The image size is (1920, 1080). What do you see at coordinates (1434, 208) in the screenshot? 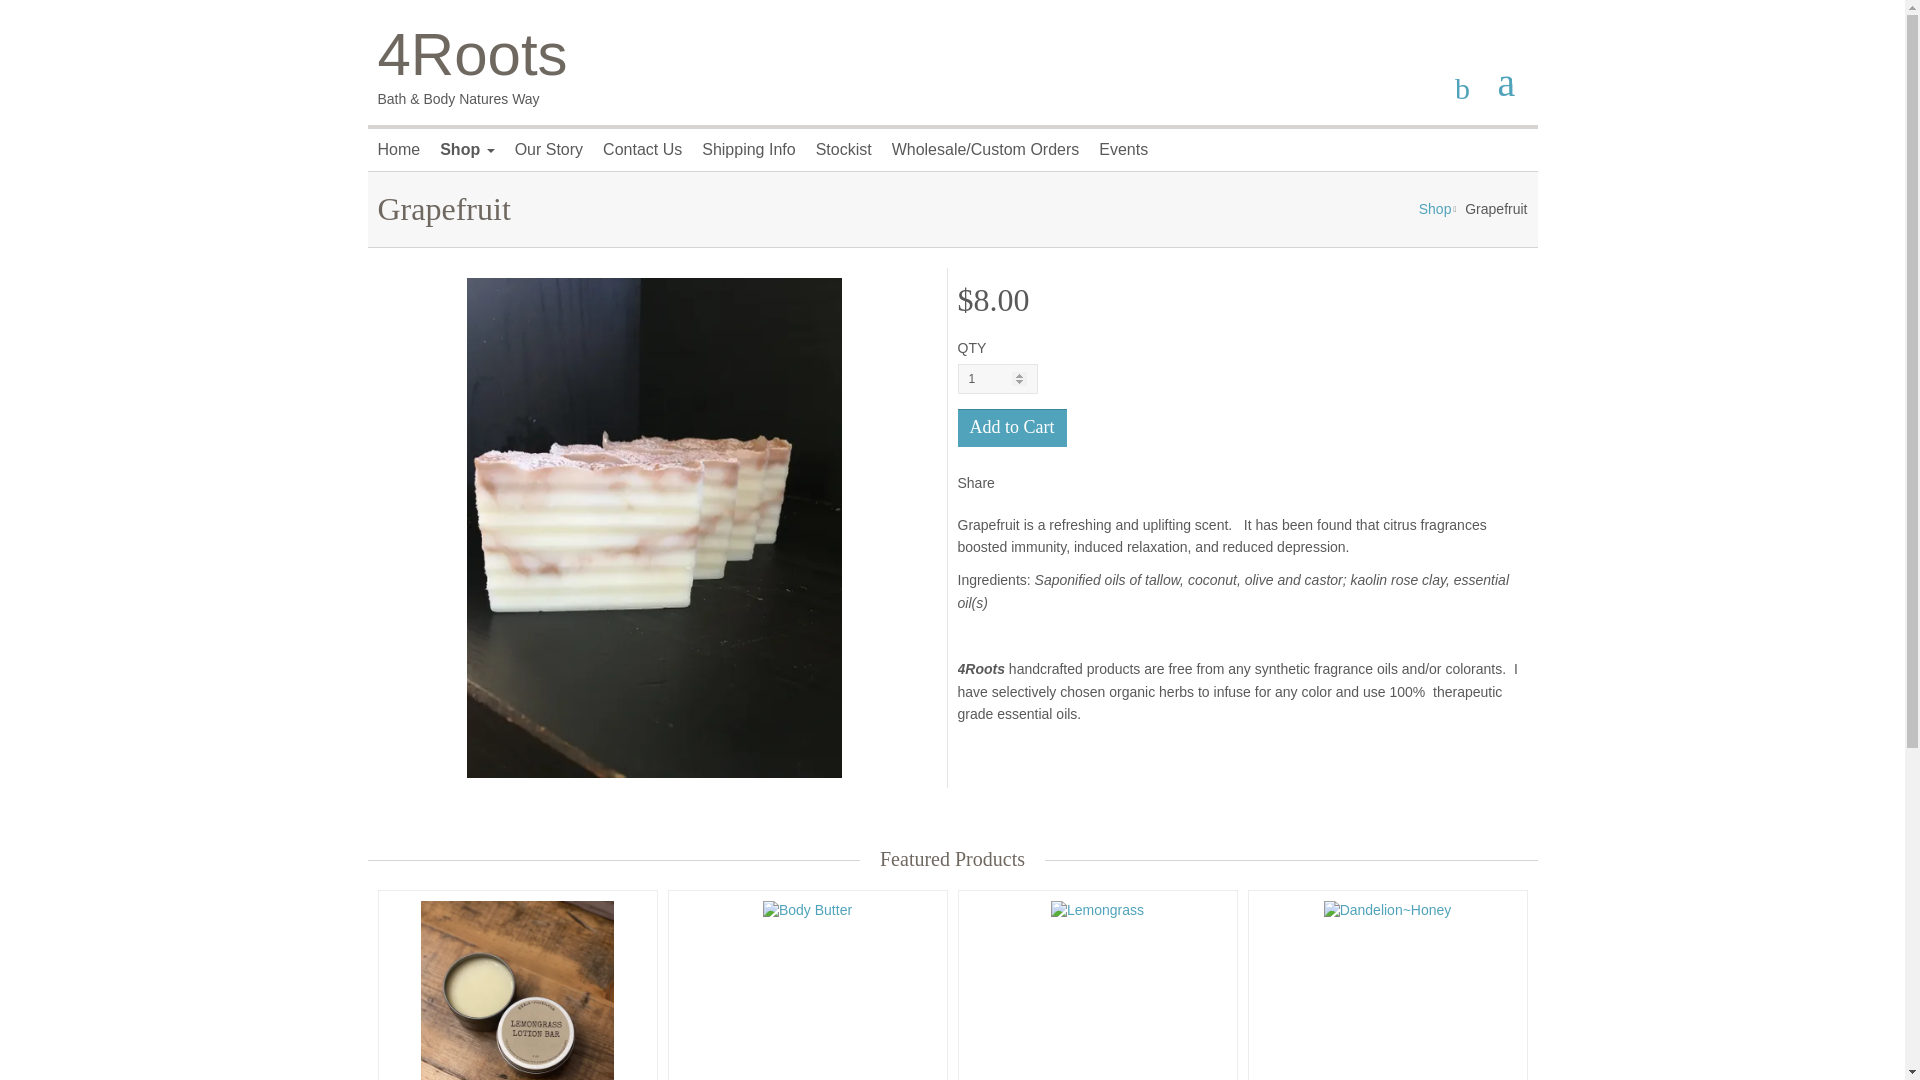
I see `Shop` at bounding box center [1434, 208].